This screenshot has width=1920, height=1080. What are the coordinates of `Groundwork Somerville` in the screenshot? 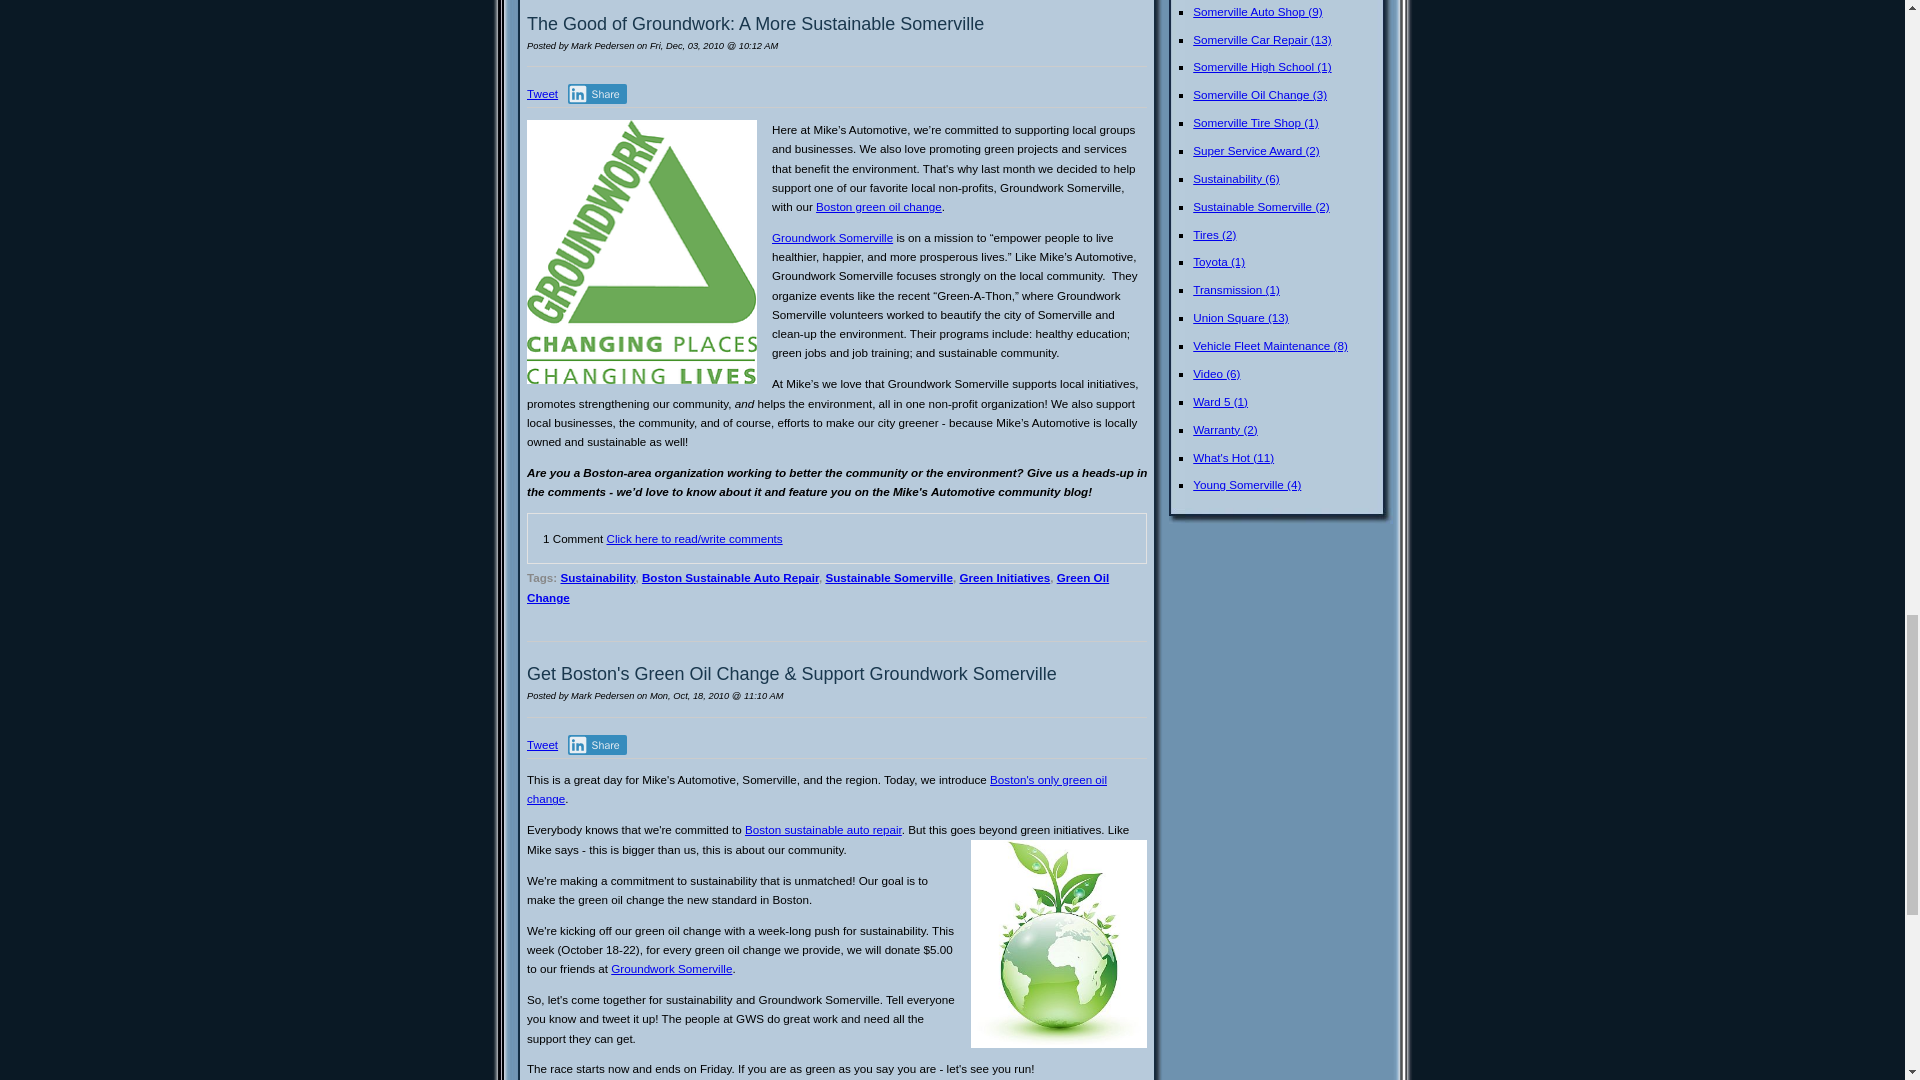 It's located at (670, 968).